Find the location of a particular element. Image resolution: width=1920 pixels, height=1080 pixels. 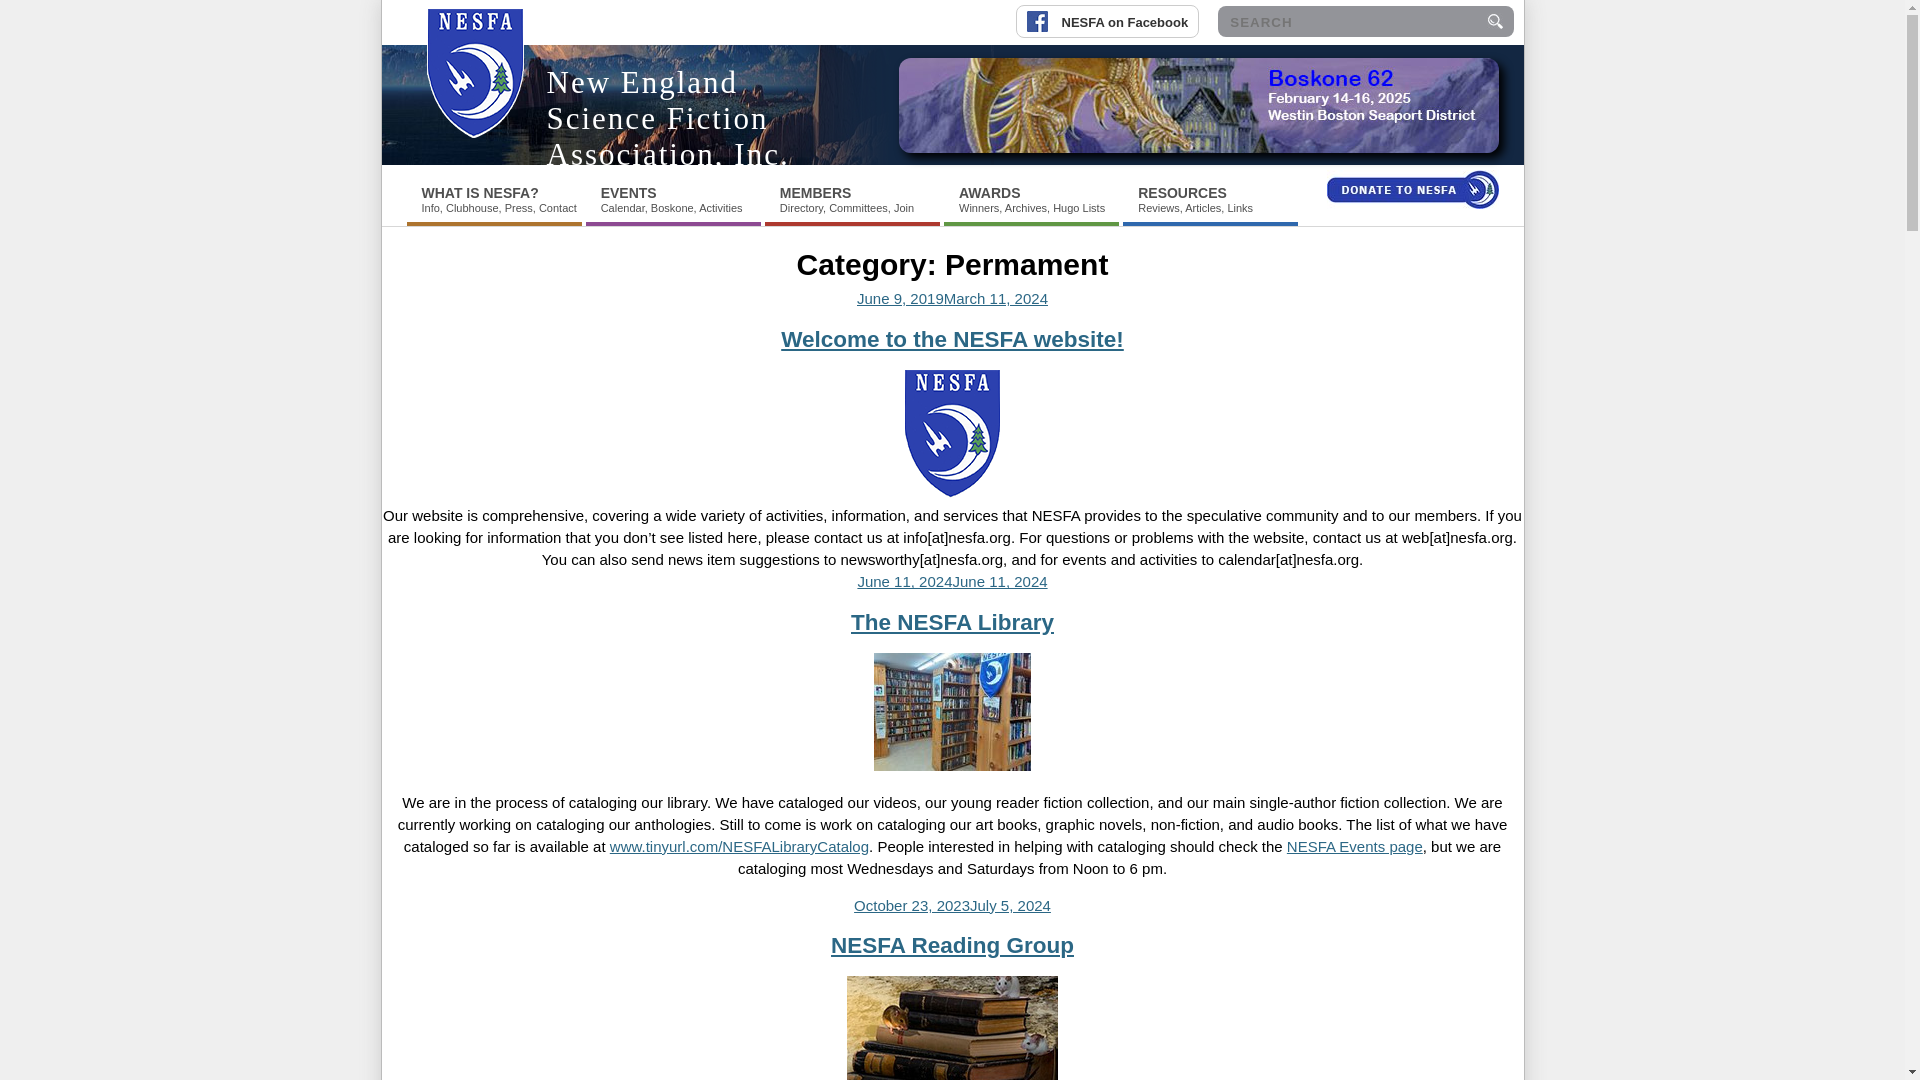

AWARDS is located at coordinates (988, 192).